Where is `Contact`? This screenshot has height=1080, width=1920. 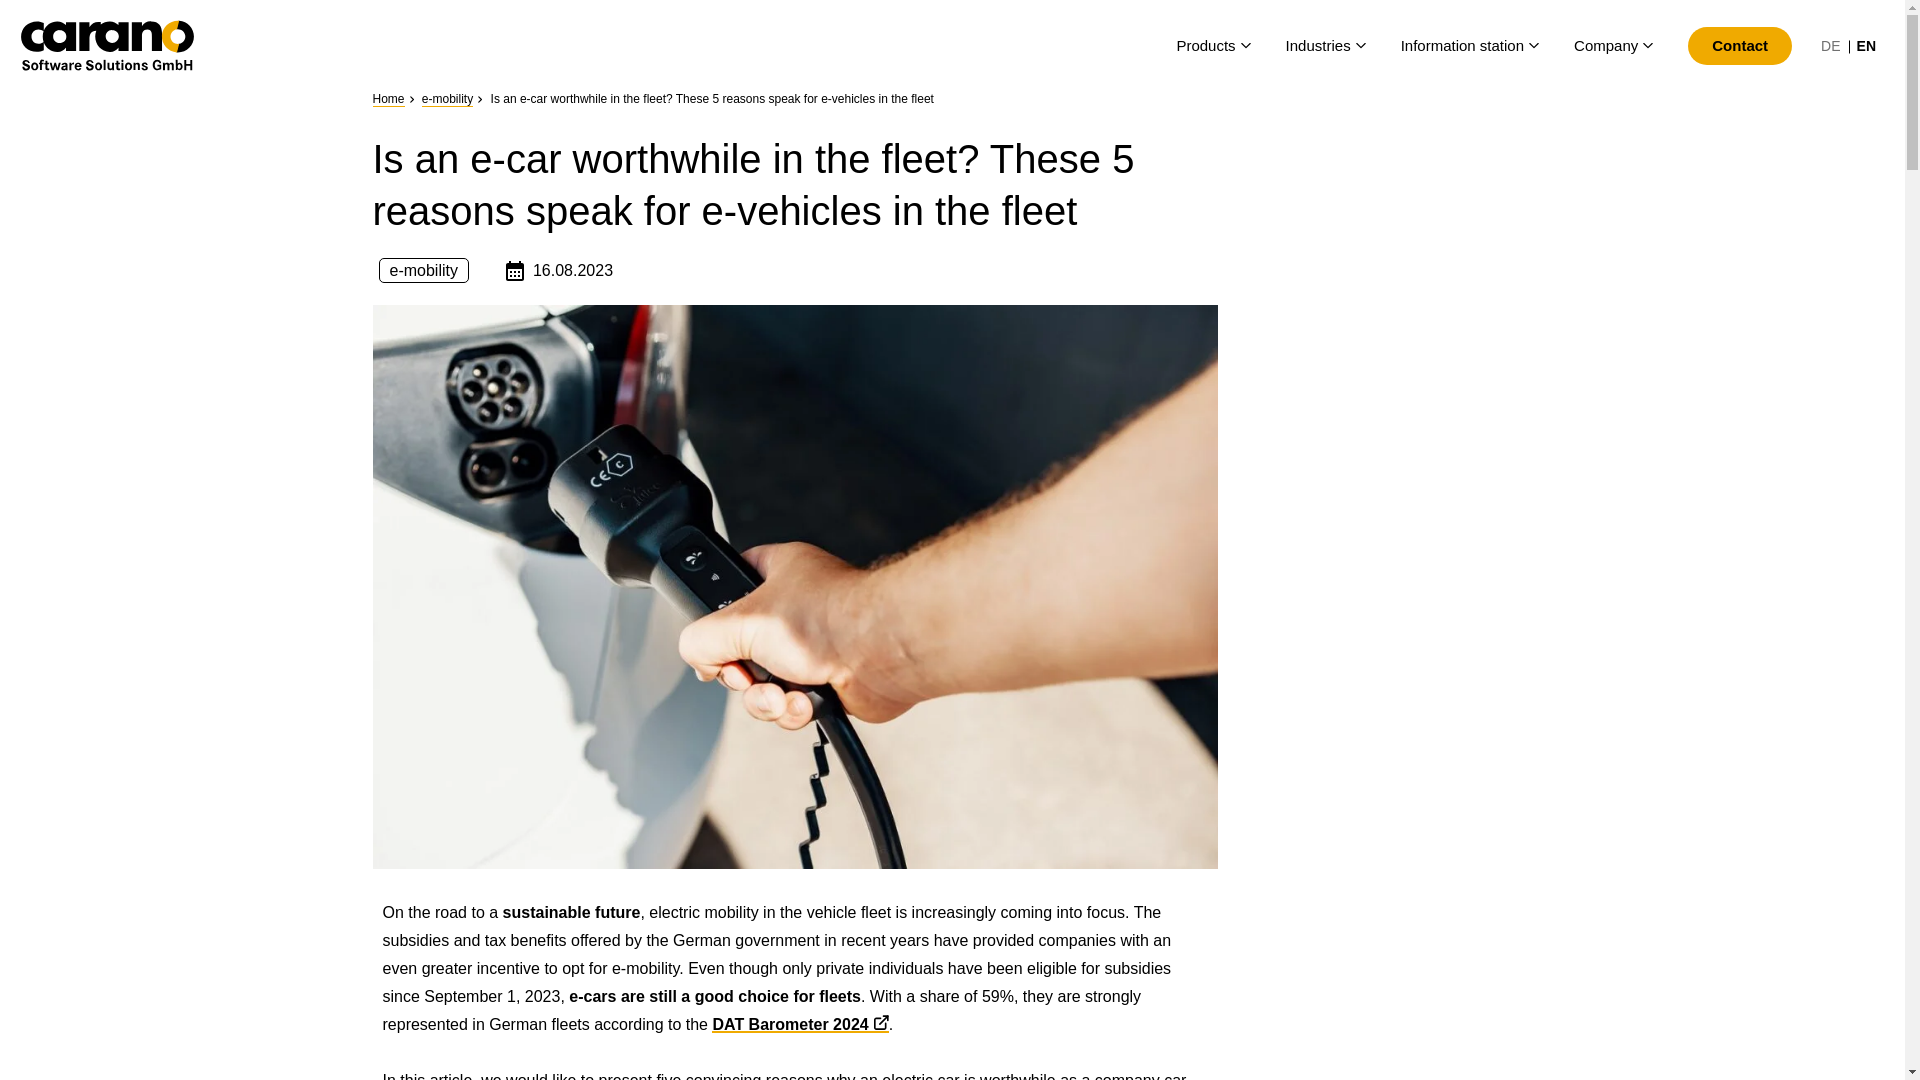 Contact is located at coordinates (1740, 46).